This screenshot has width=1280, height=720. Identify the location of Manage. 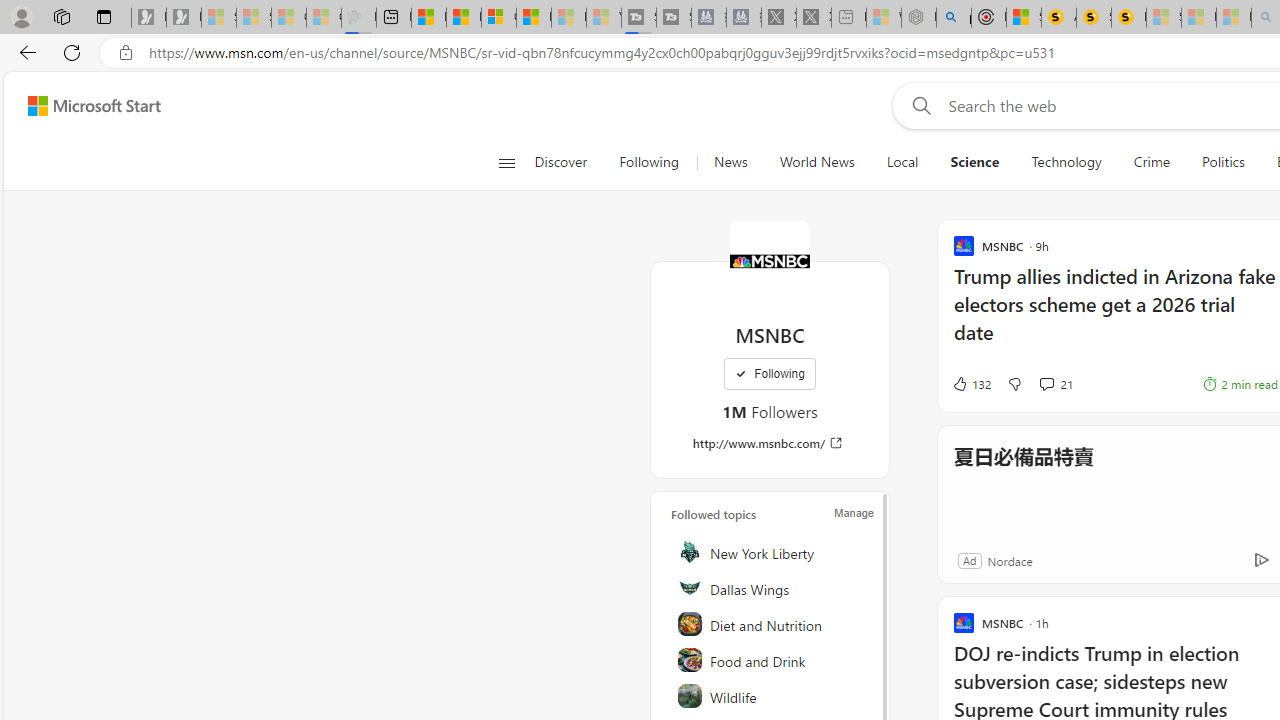
(854, 512).